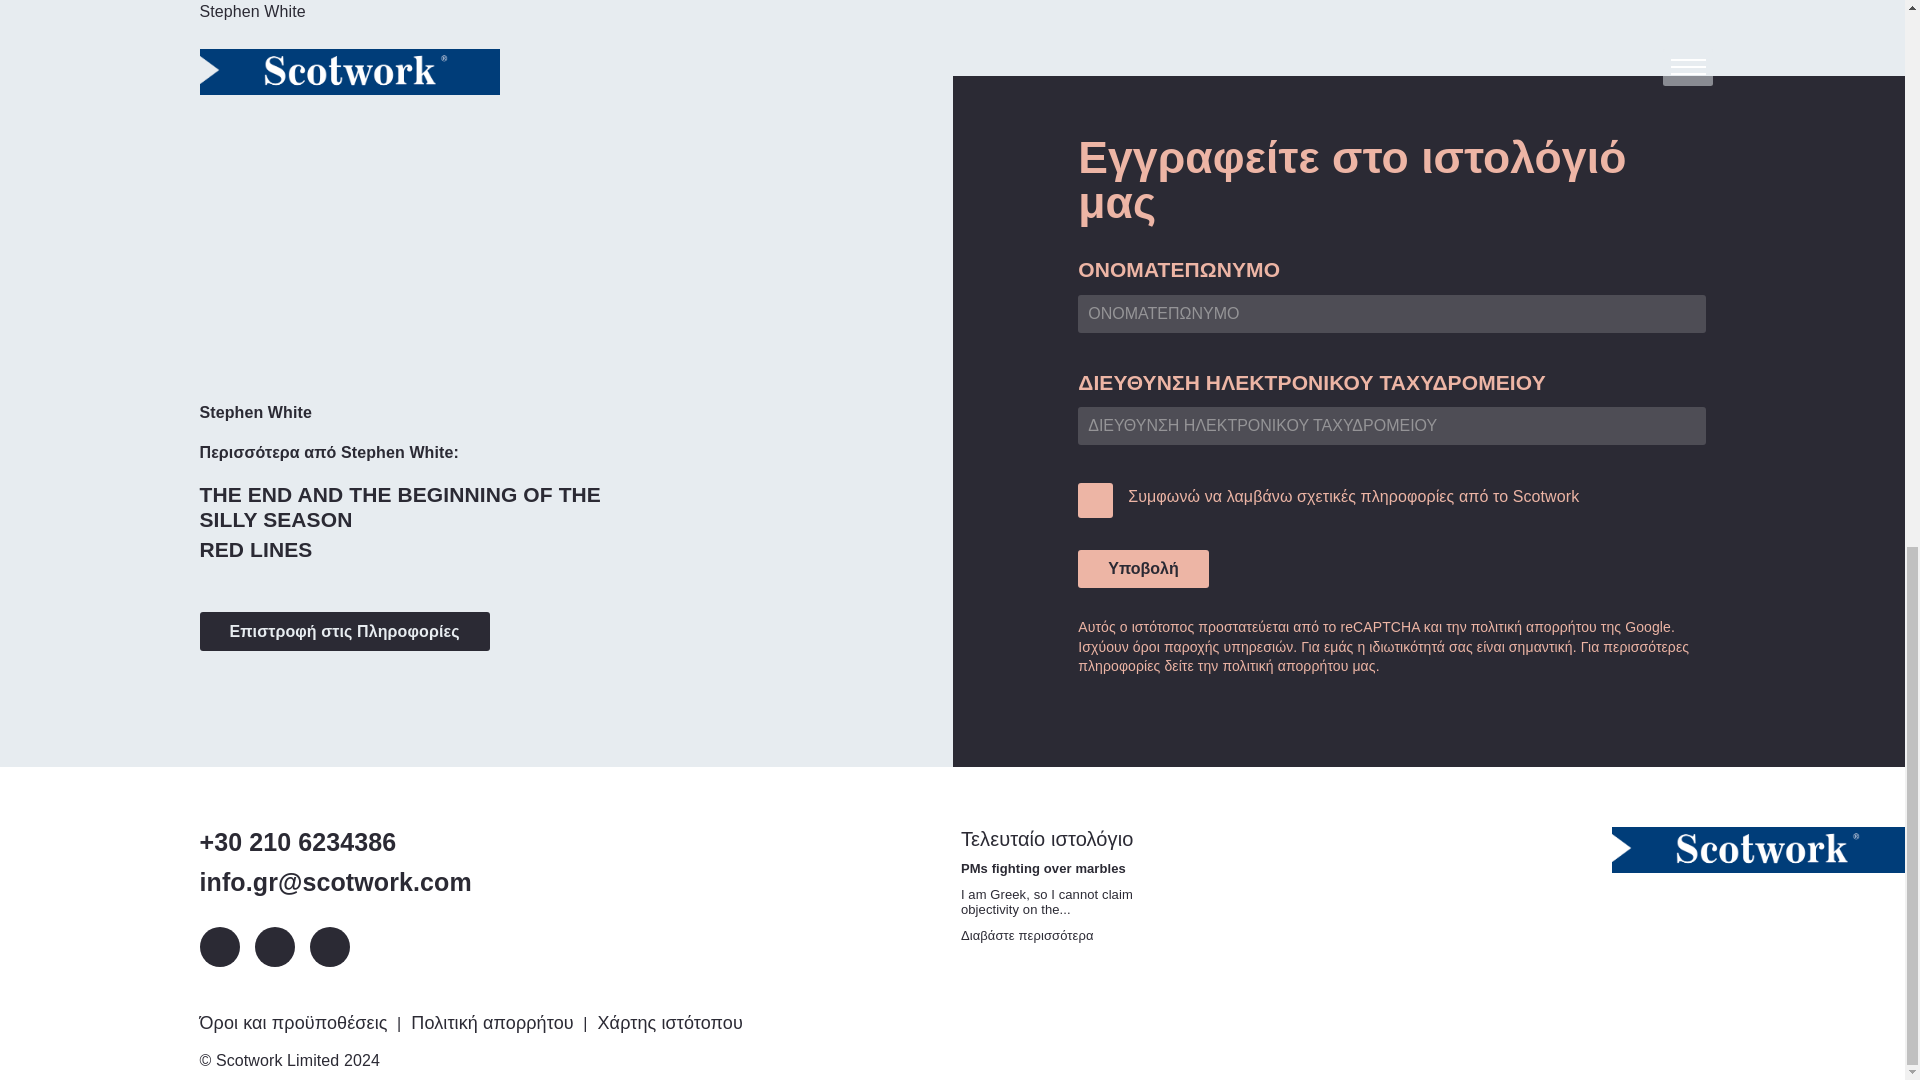 The height and width of the screenshot is (1080, 1920). Describe the element at coordinates (329, 946) in the screenshot. I see `facebook` at that location.